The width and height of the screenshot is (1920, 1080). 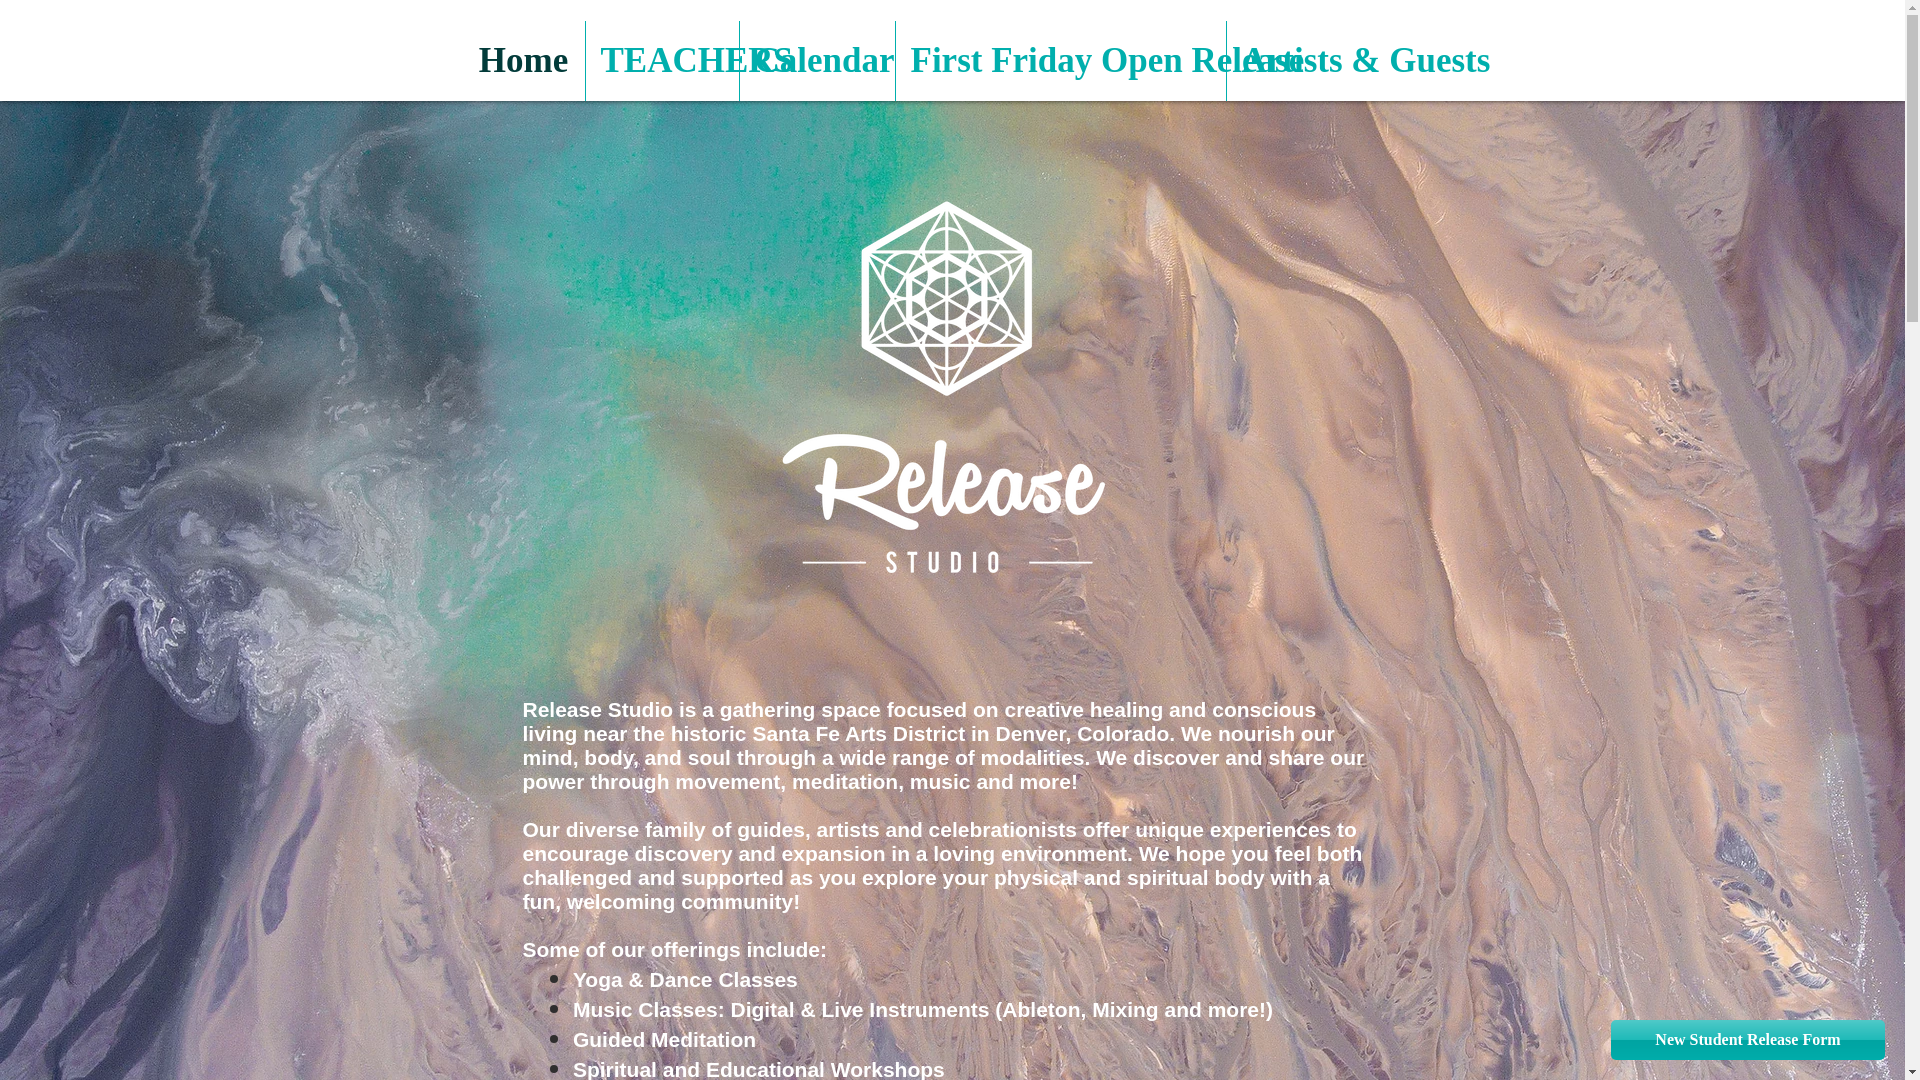 I want to click on First Friday Open Release, so click(x=1061, y=60).